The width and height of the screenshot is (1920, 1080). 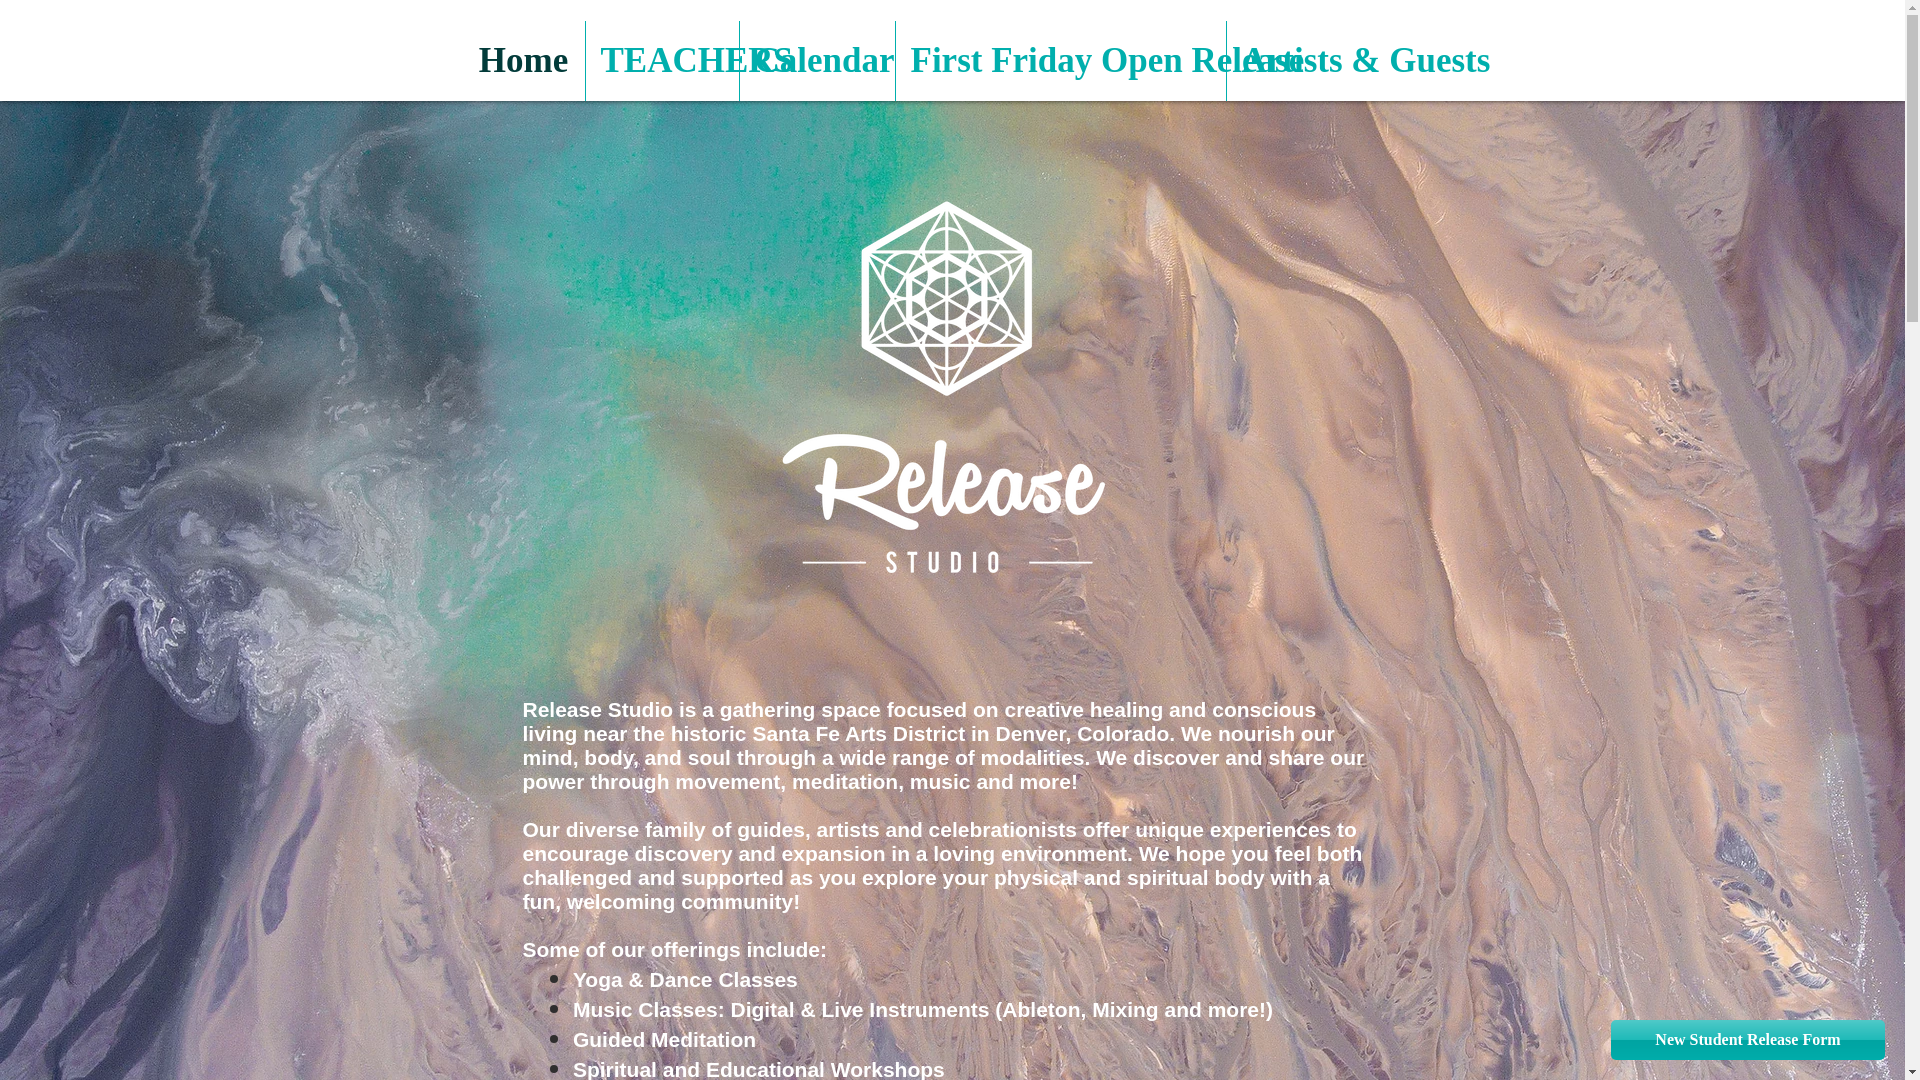 I want to click on First Friday Open Release, so click(x=1061, y=60).